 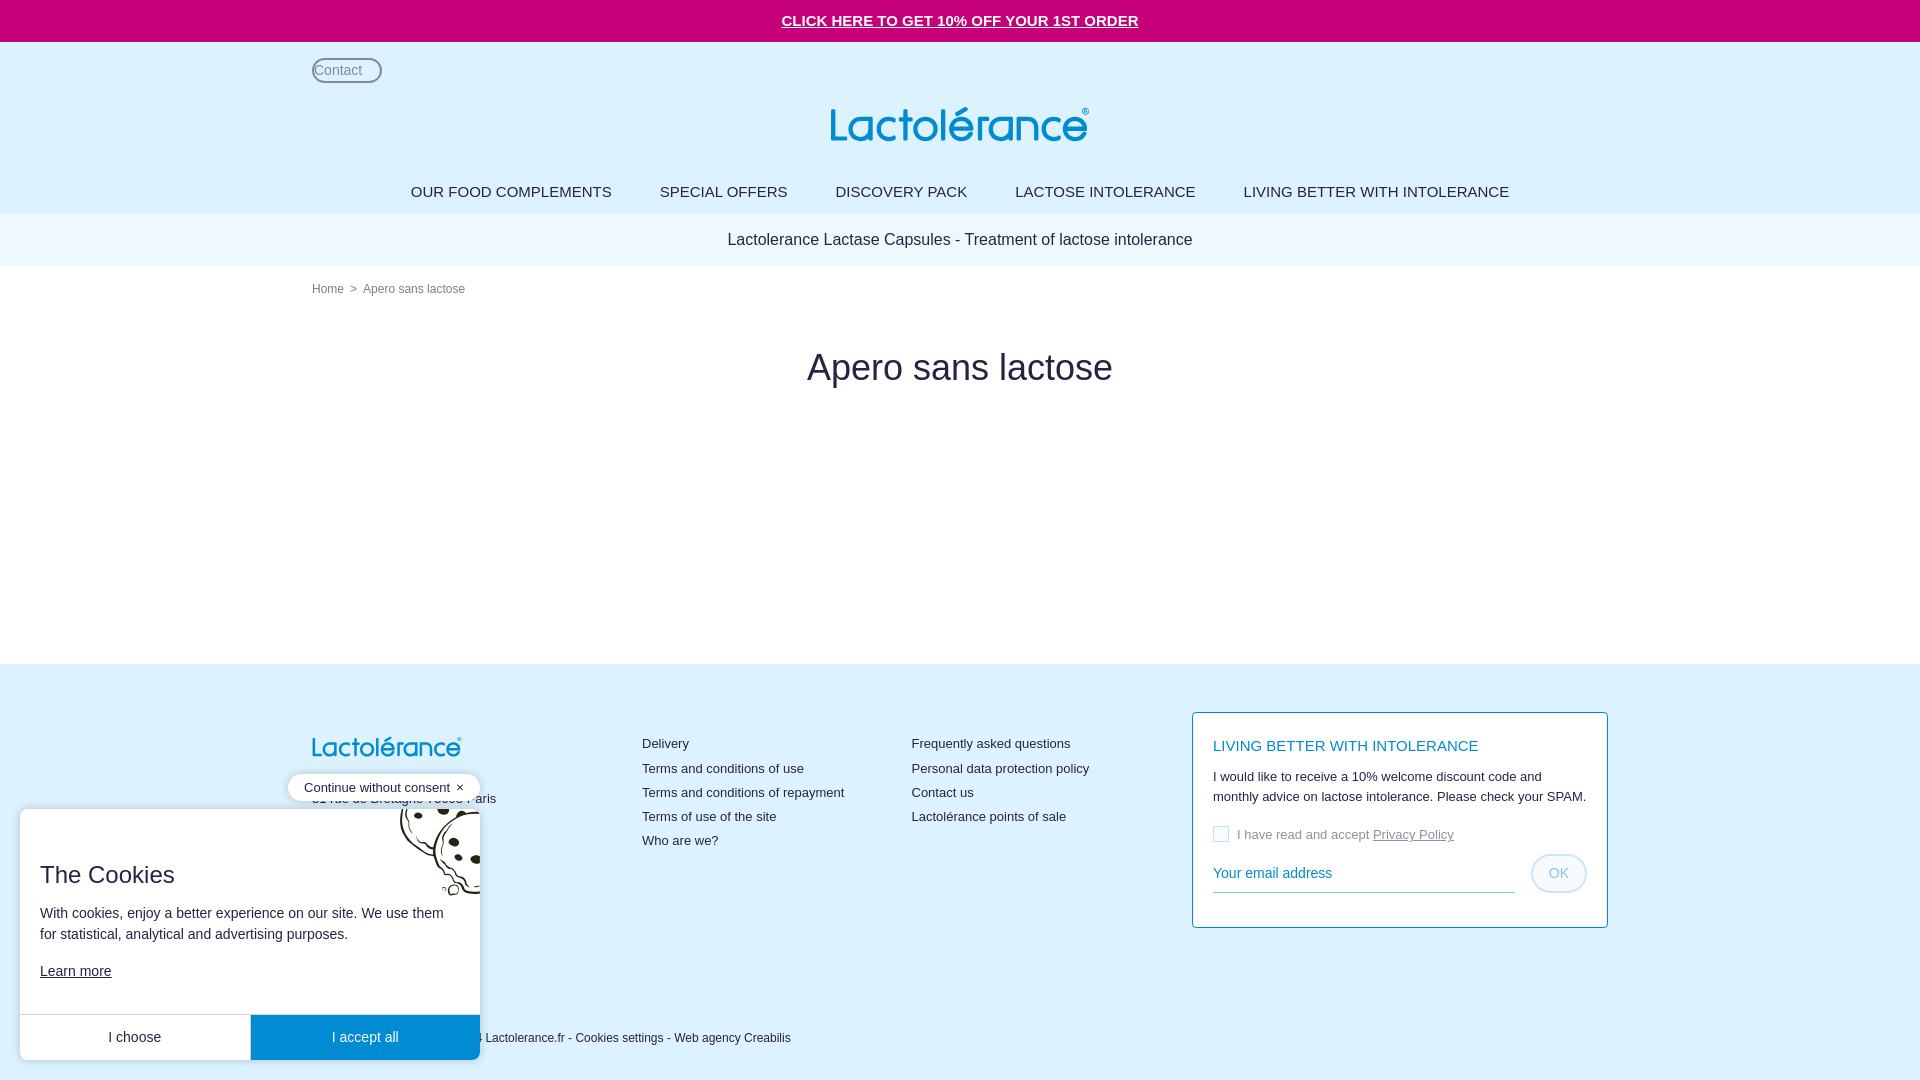 I want to click on 09 70 70 70 87, so click(x=412, y=882).